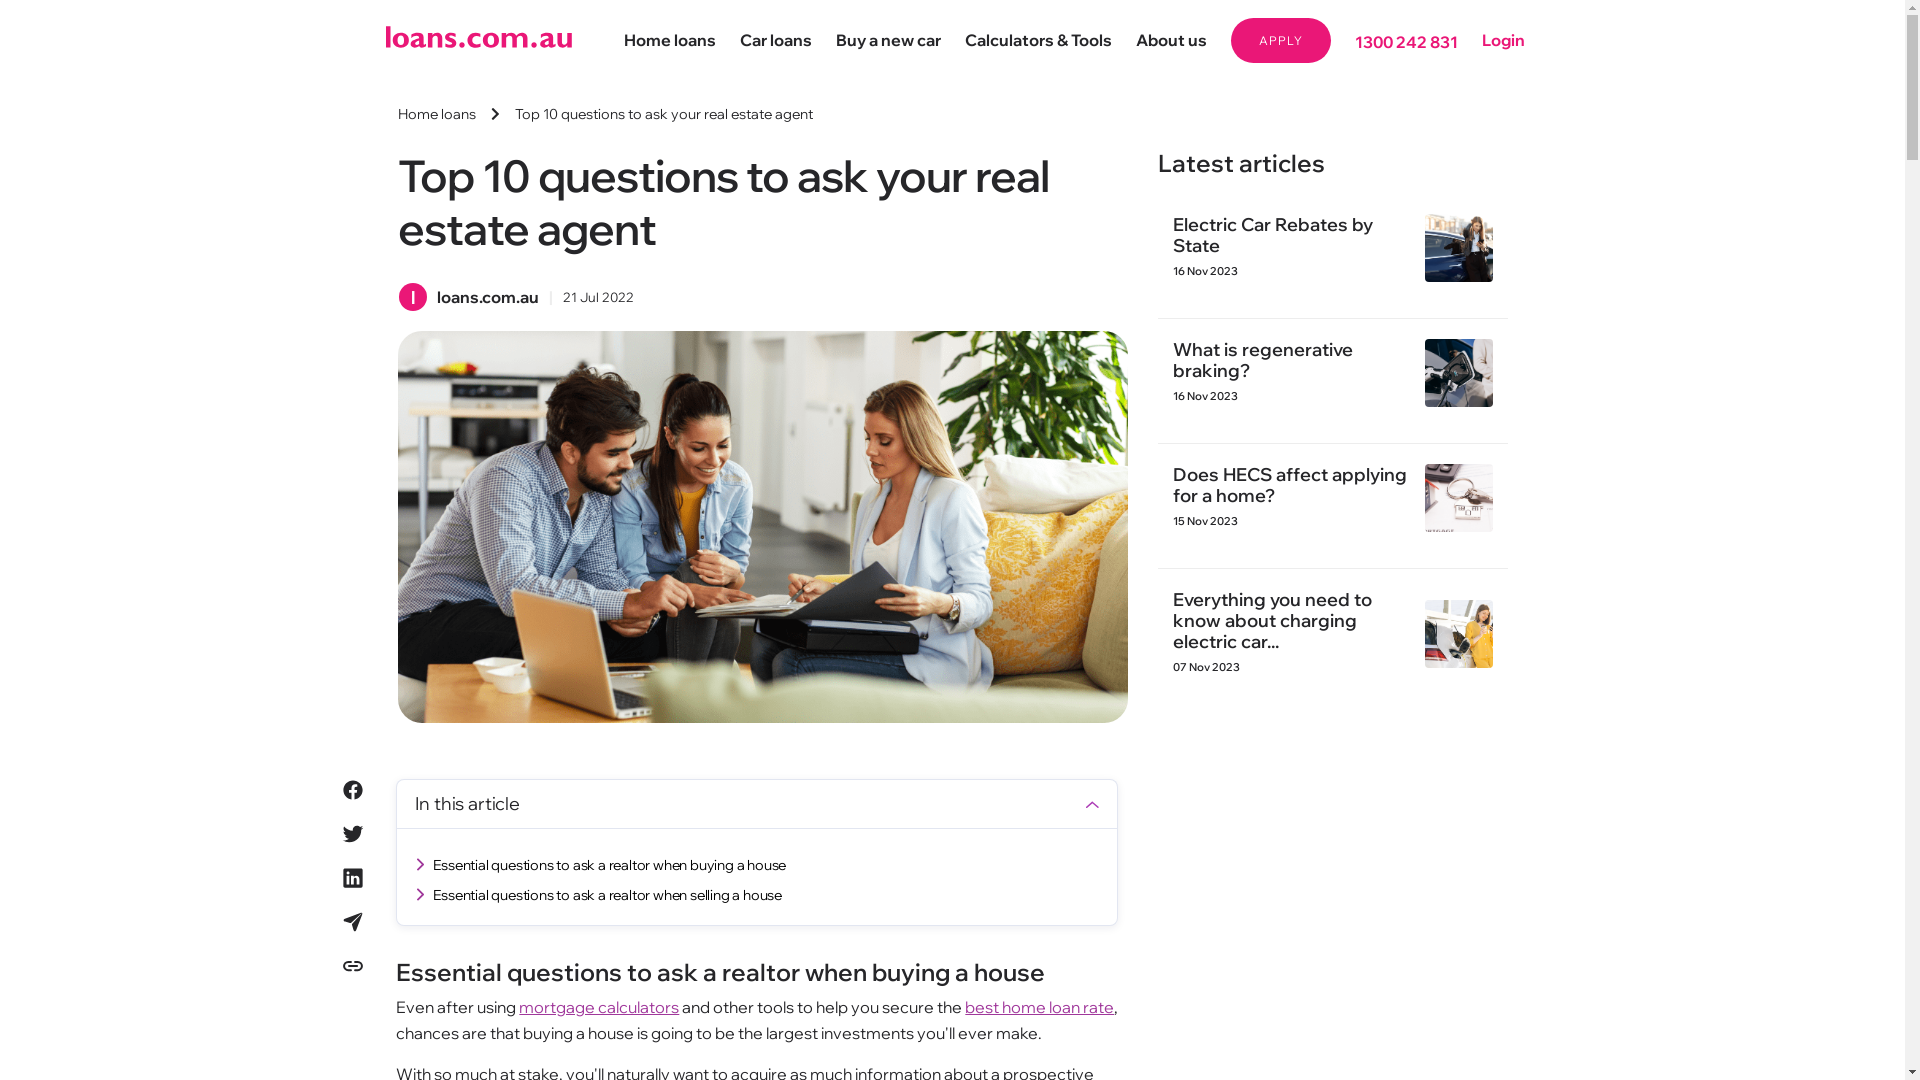 Image resolution: width=1920 pixels, height=1080 pixels. I want to click on Home loans, so click(437, 114).